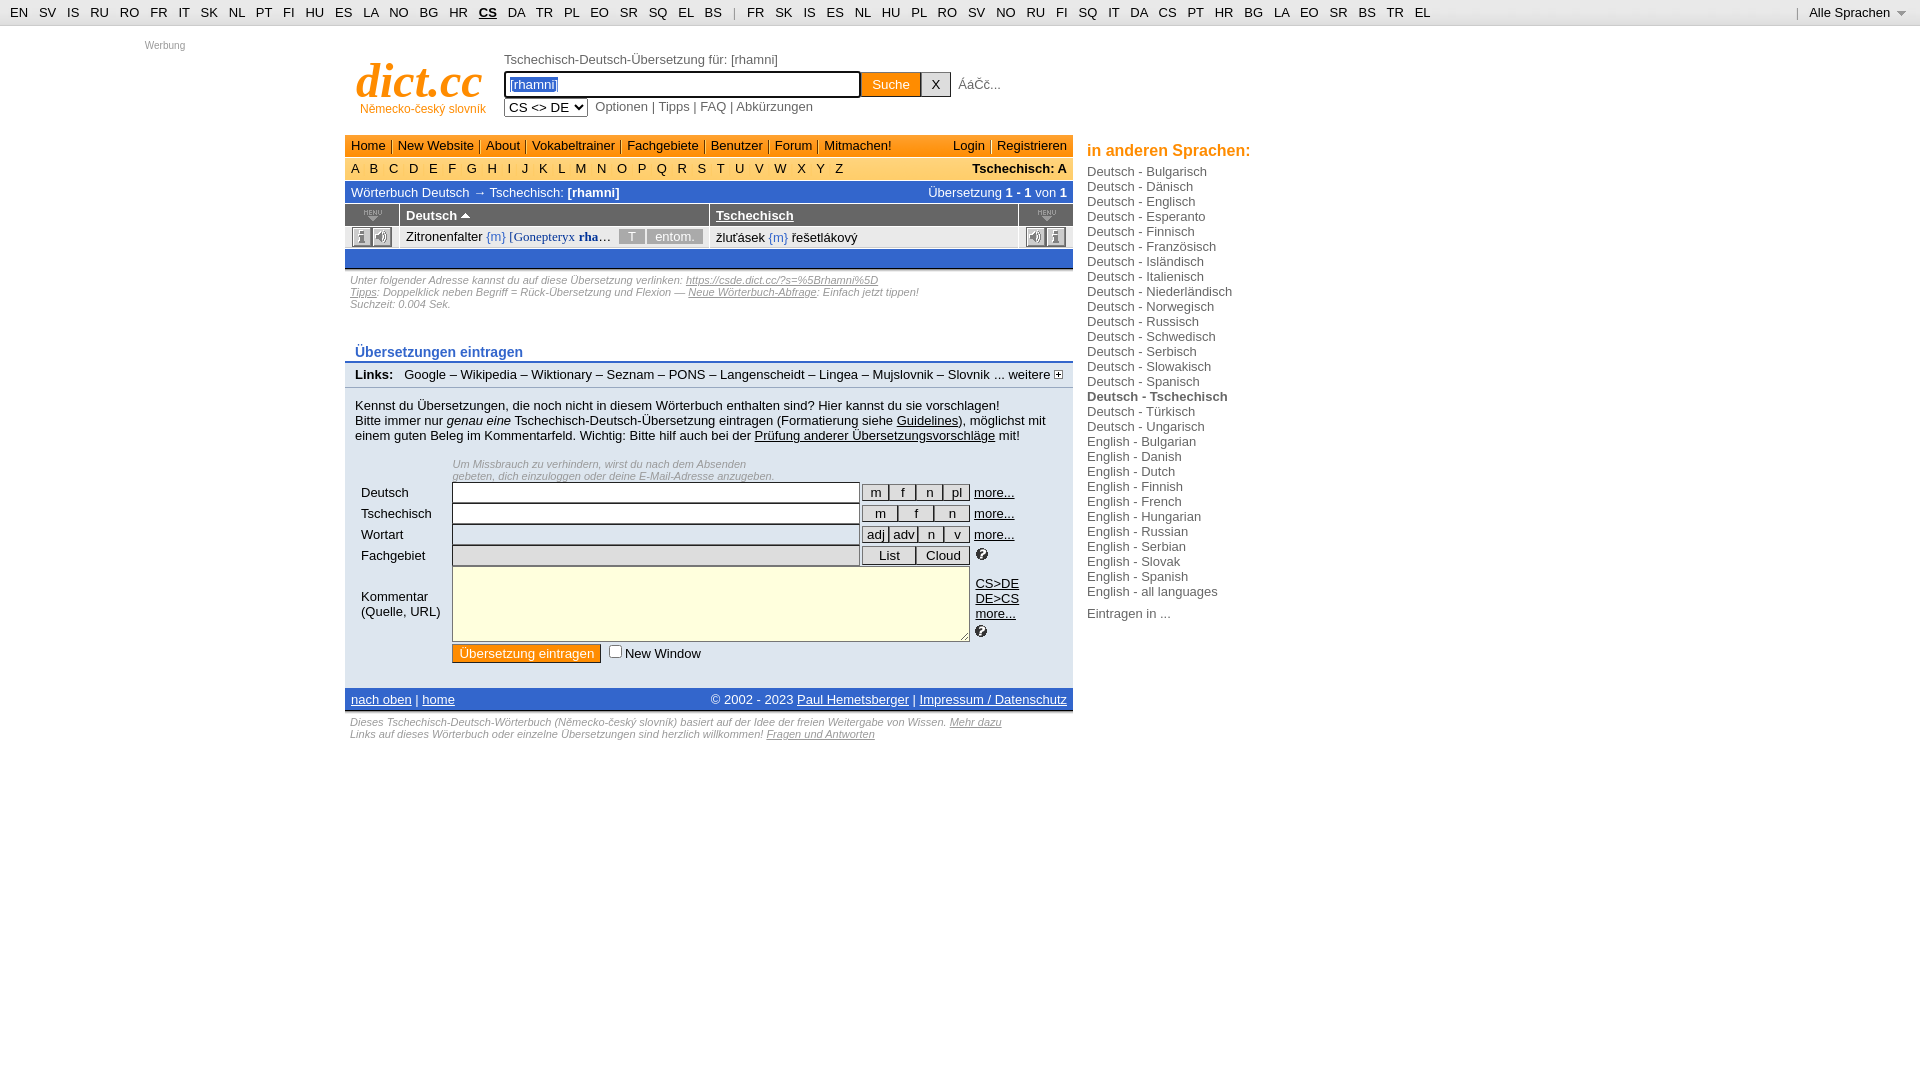  I want to click on Mujslovnik, so click(904, 374).